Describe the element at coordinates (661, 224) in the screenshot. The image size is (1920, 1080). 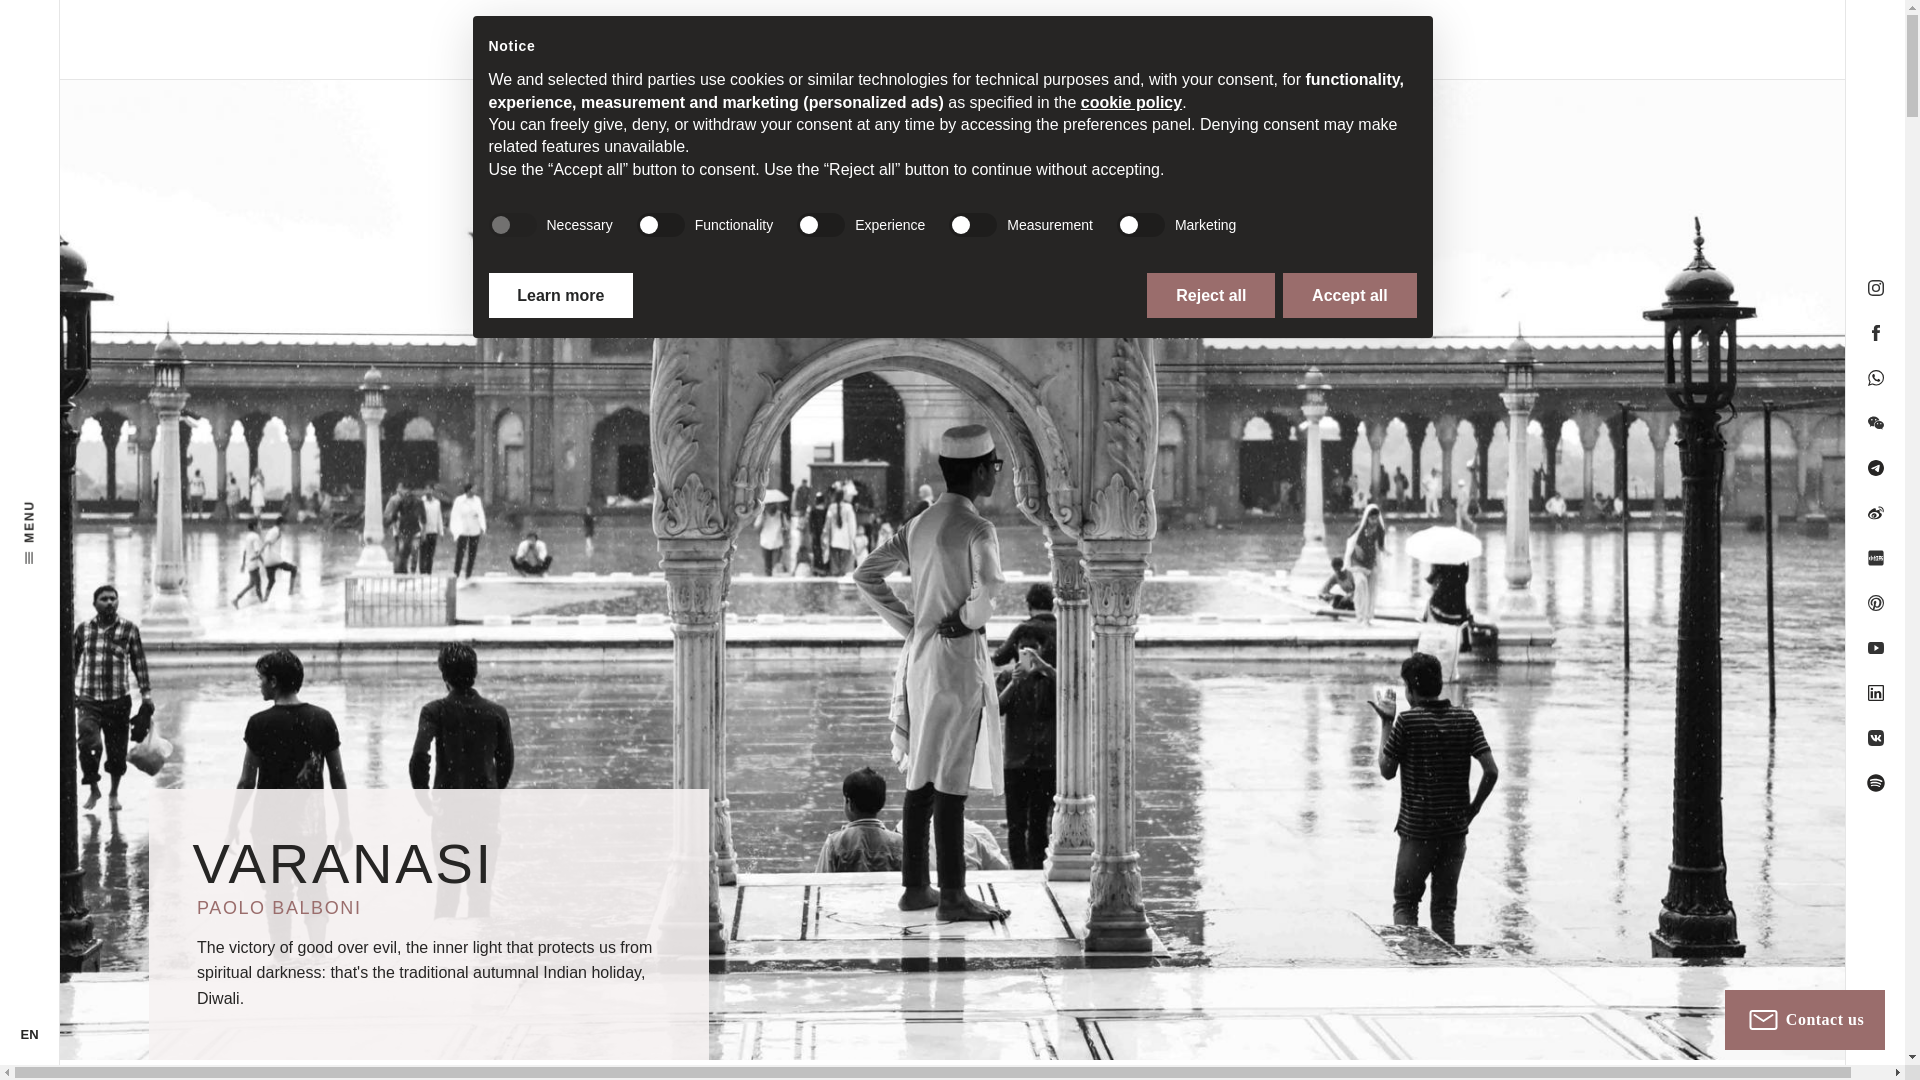
I see `false` at that location.